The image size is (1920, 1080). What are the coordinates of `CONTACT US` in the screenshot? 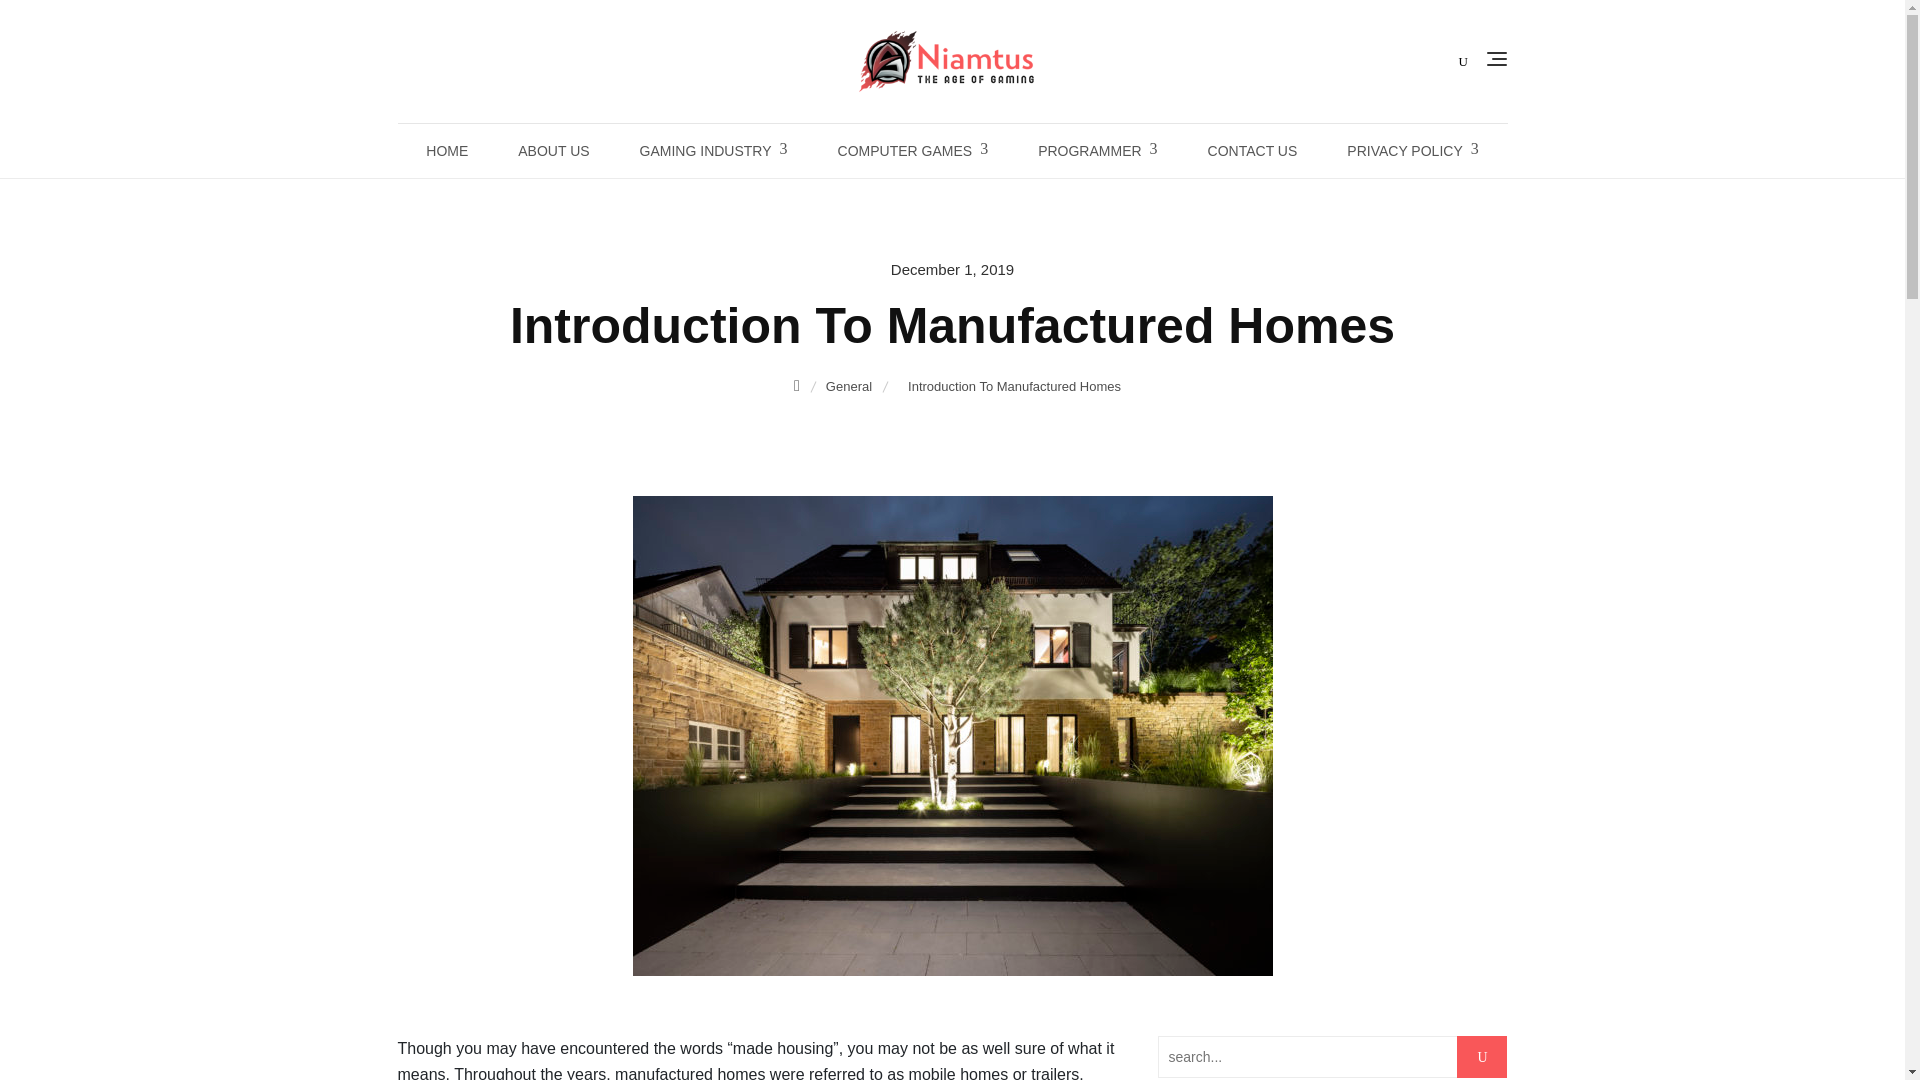 It's located at (1252, 151).